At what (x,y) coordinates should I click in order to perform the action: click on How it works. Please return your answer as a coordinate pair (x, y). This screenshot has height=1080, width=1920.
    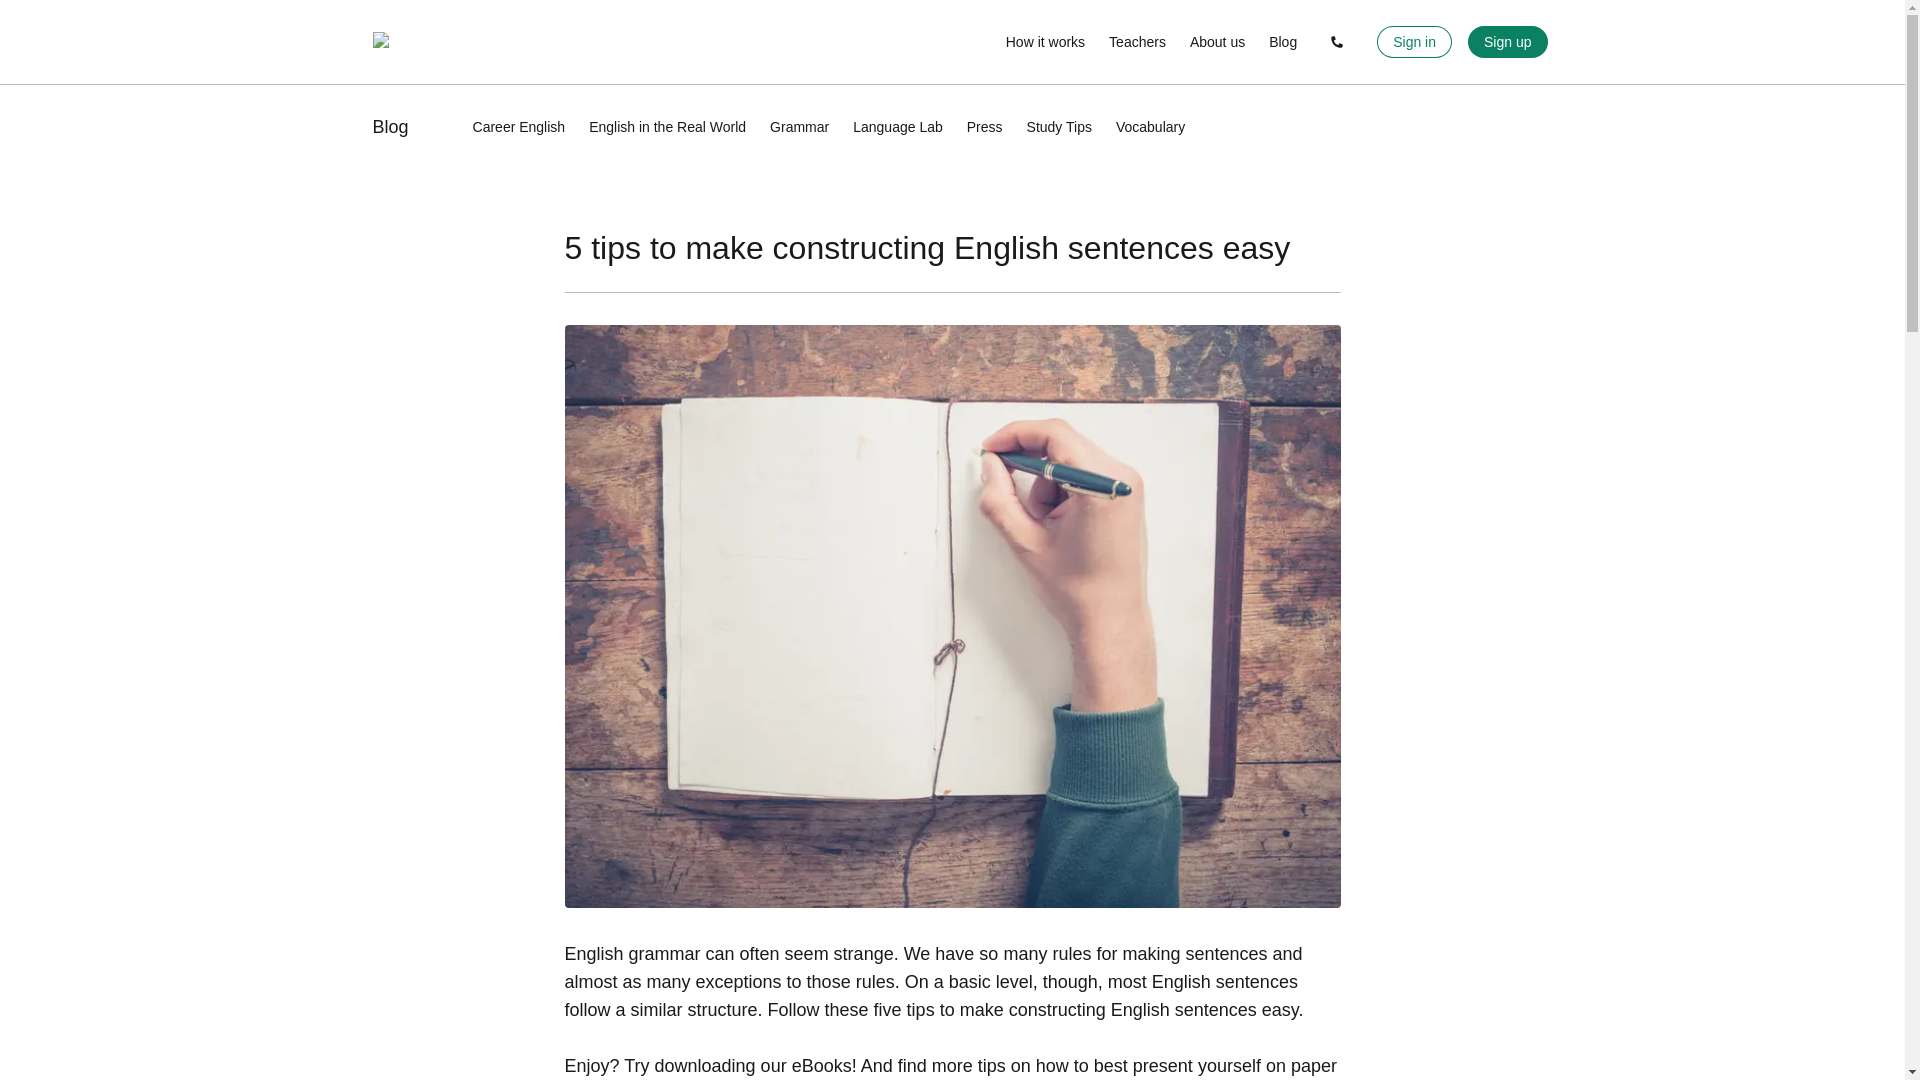
    Looking at the image, I should click on (1045, 42).